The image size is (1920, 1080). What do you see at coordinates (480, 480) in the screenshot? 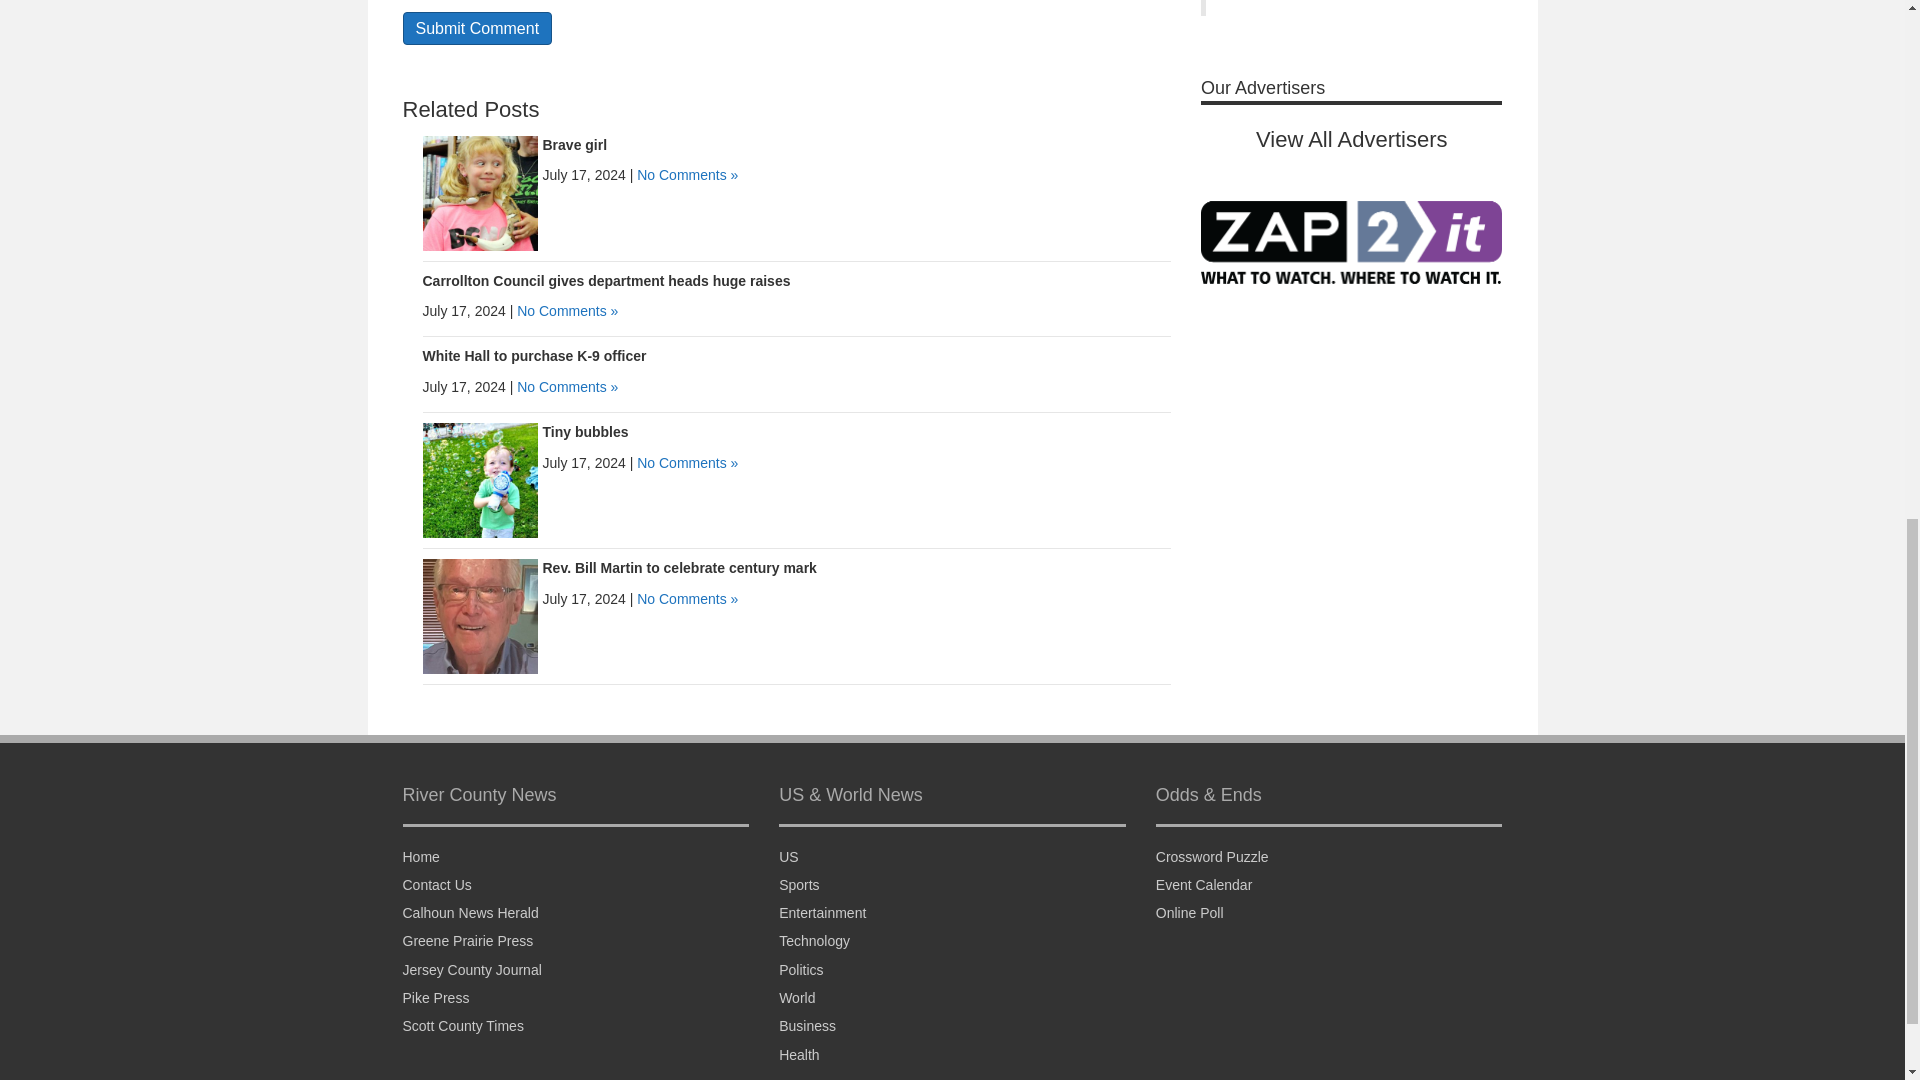
I see `Tiny bubbles` at bounding box center [480, 480].